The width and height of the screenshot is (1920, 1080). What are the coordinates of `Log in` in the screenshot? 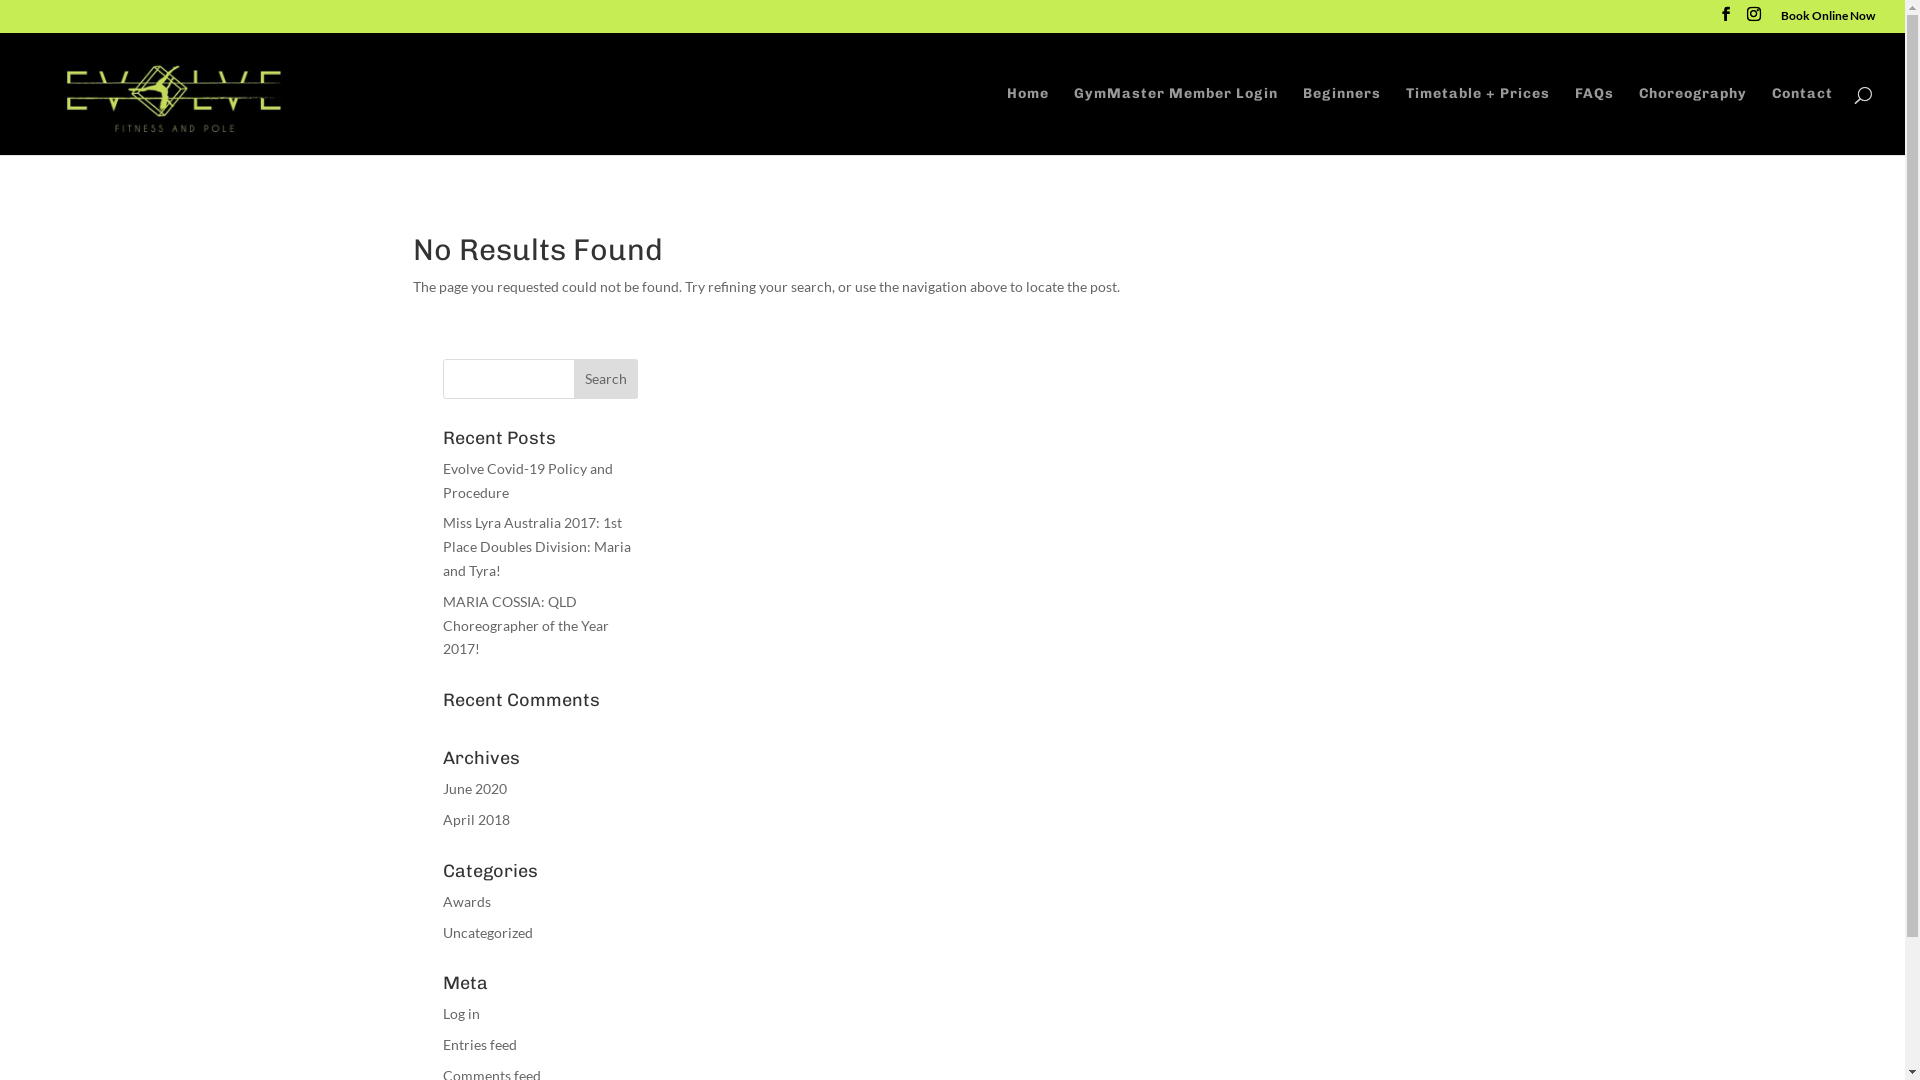 It's located at (460, 1014).